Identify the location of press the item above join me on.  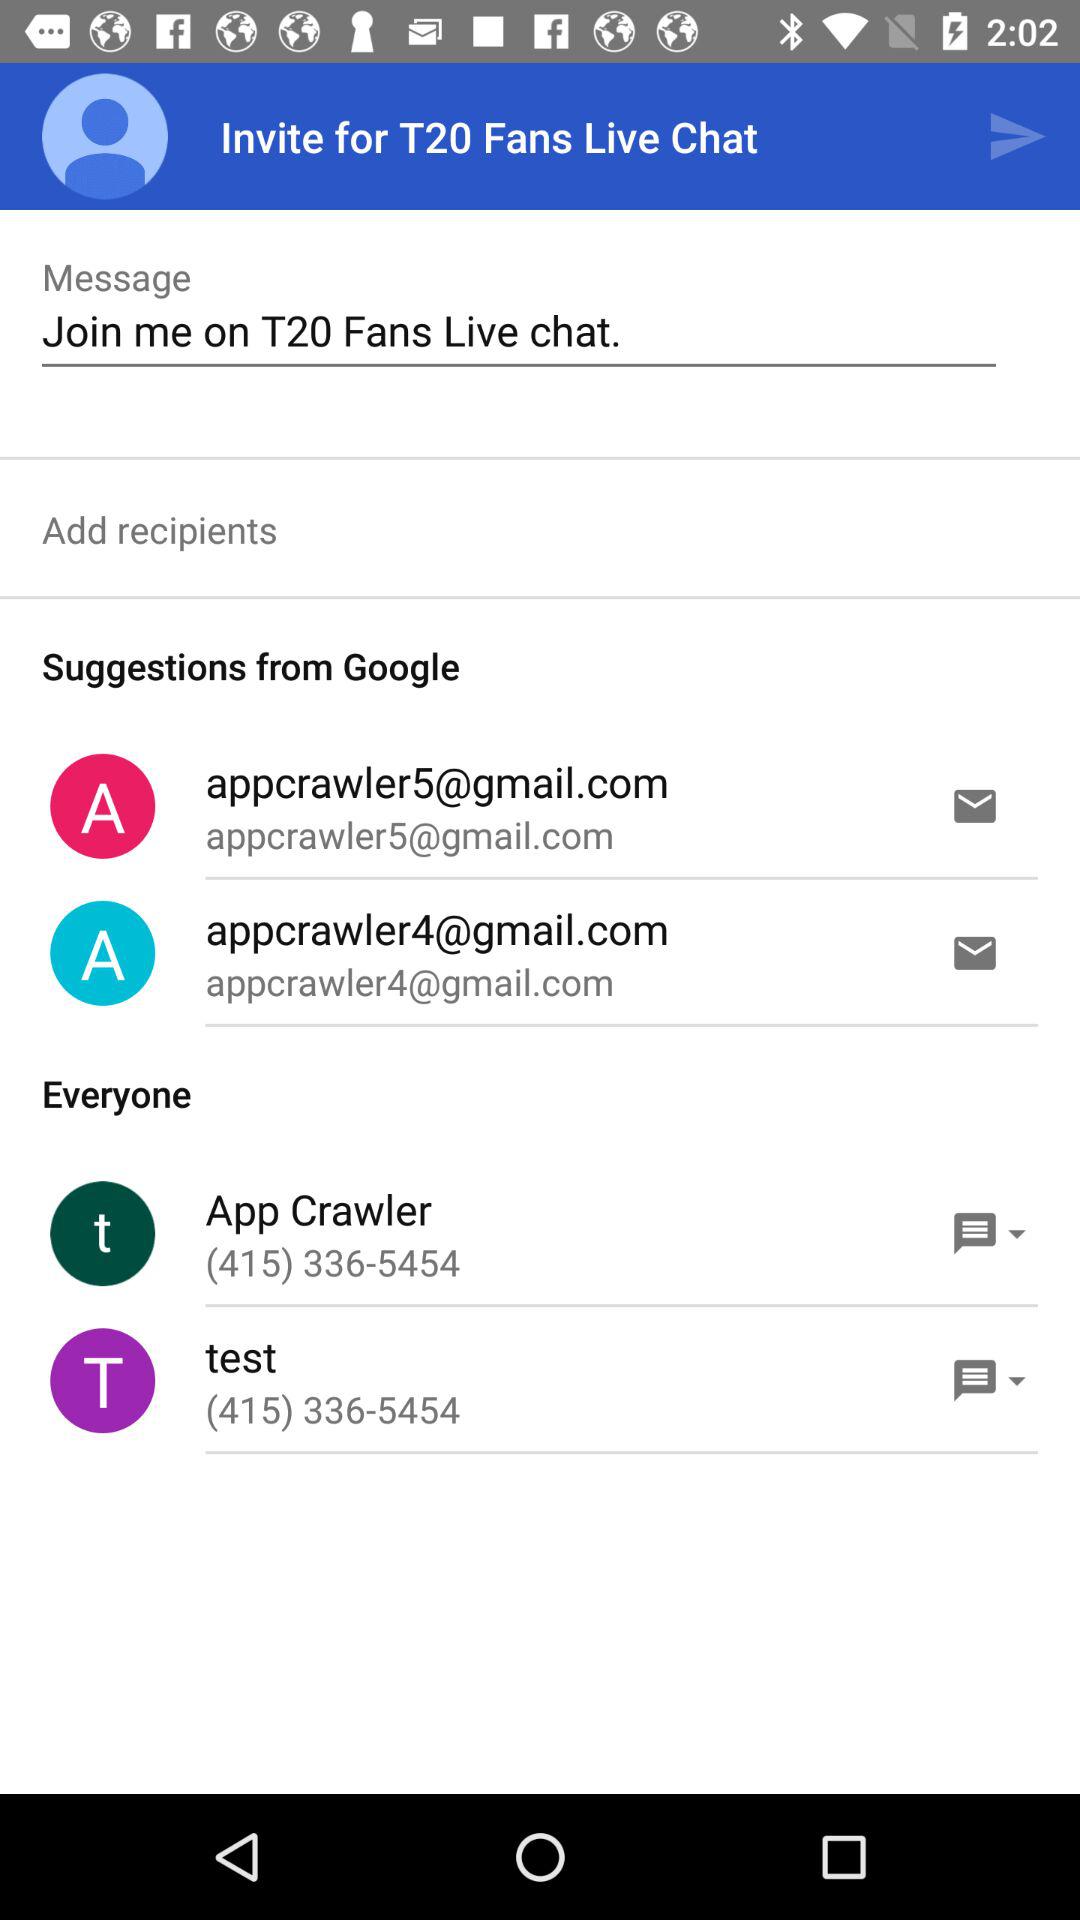
(1016, 136).